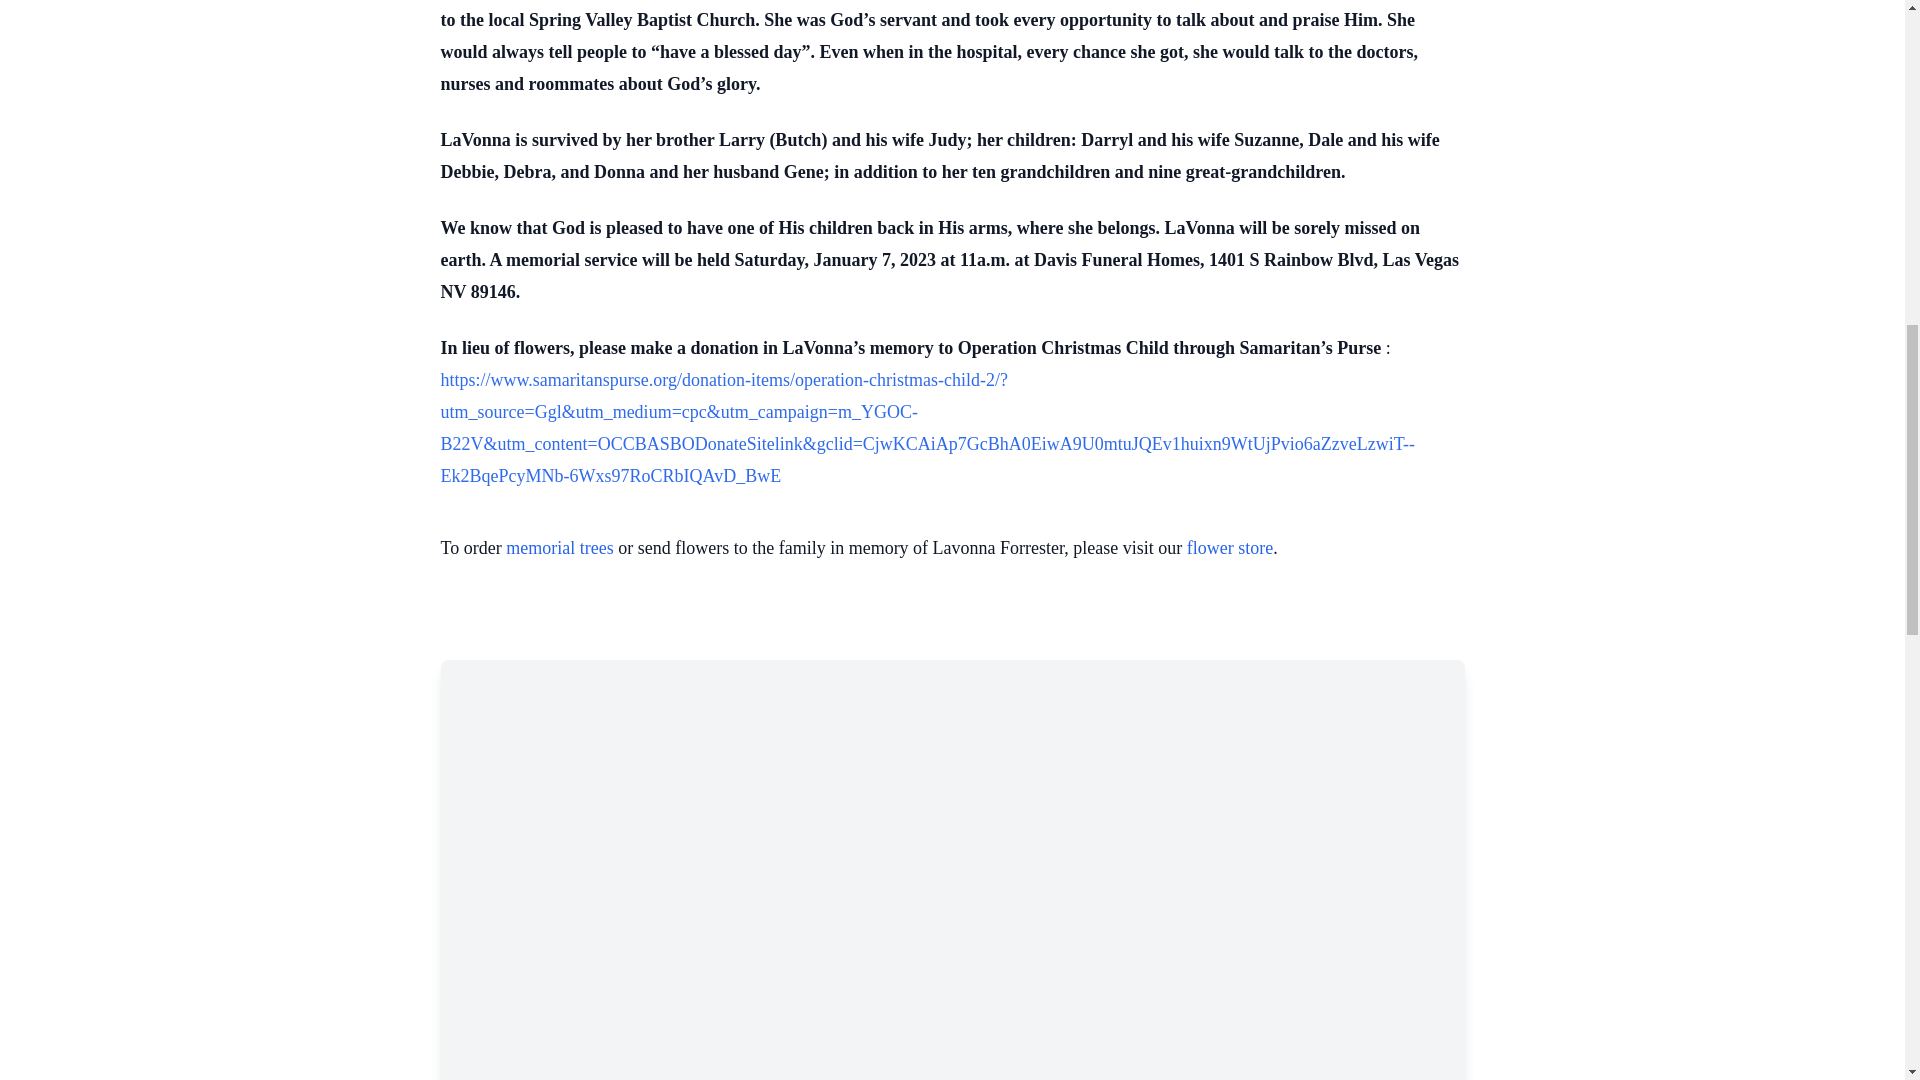 This screenshot has width=1920, height=1080. Describe the element at coordinates (559, 548) in the screenshot. I see `memorial trees` at that location.